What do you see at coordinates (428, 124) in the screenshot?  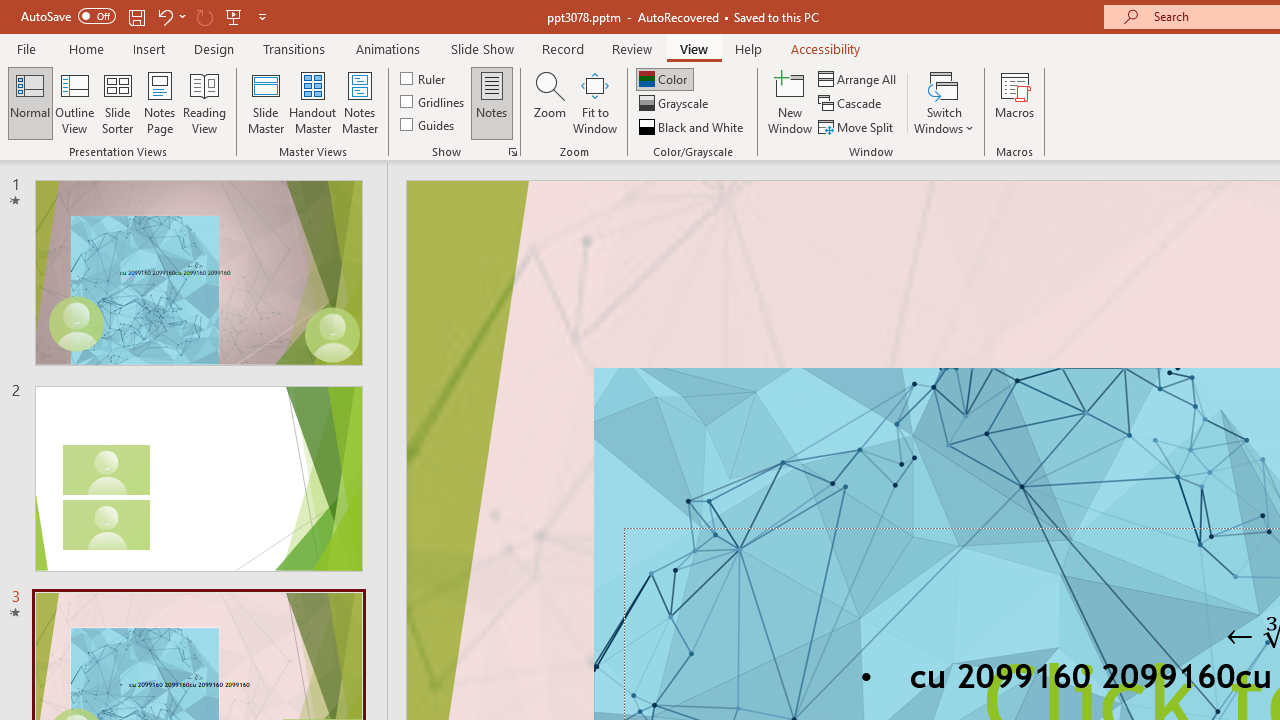 I see `Guides` at bounding box center [428, 124].